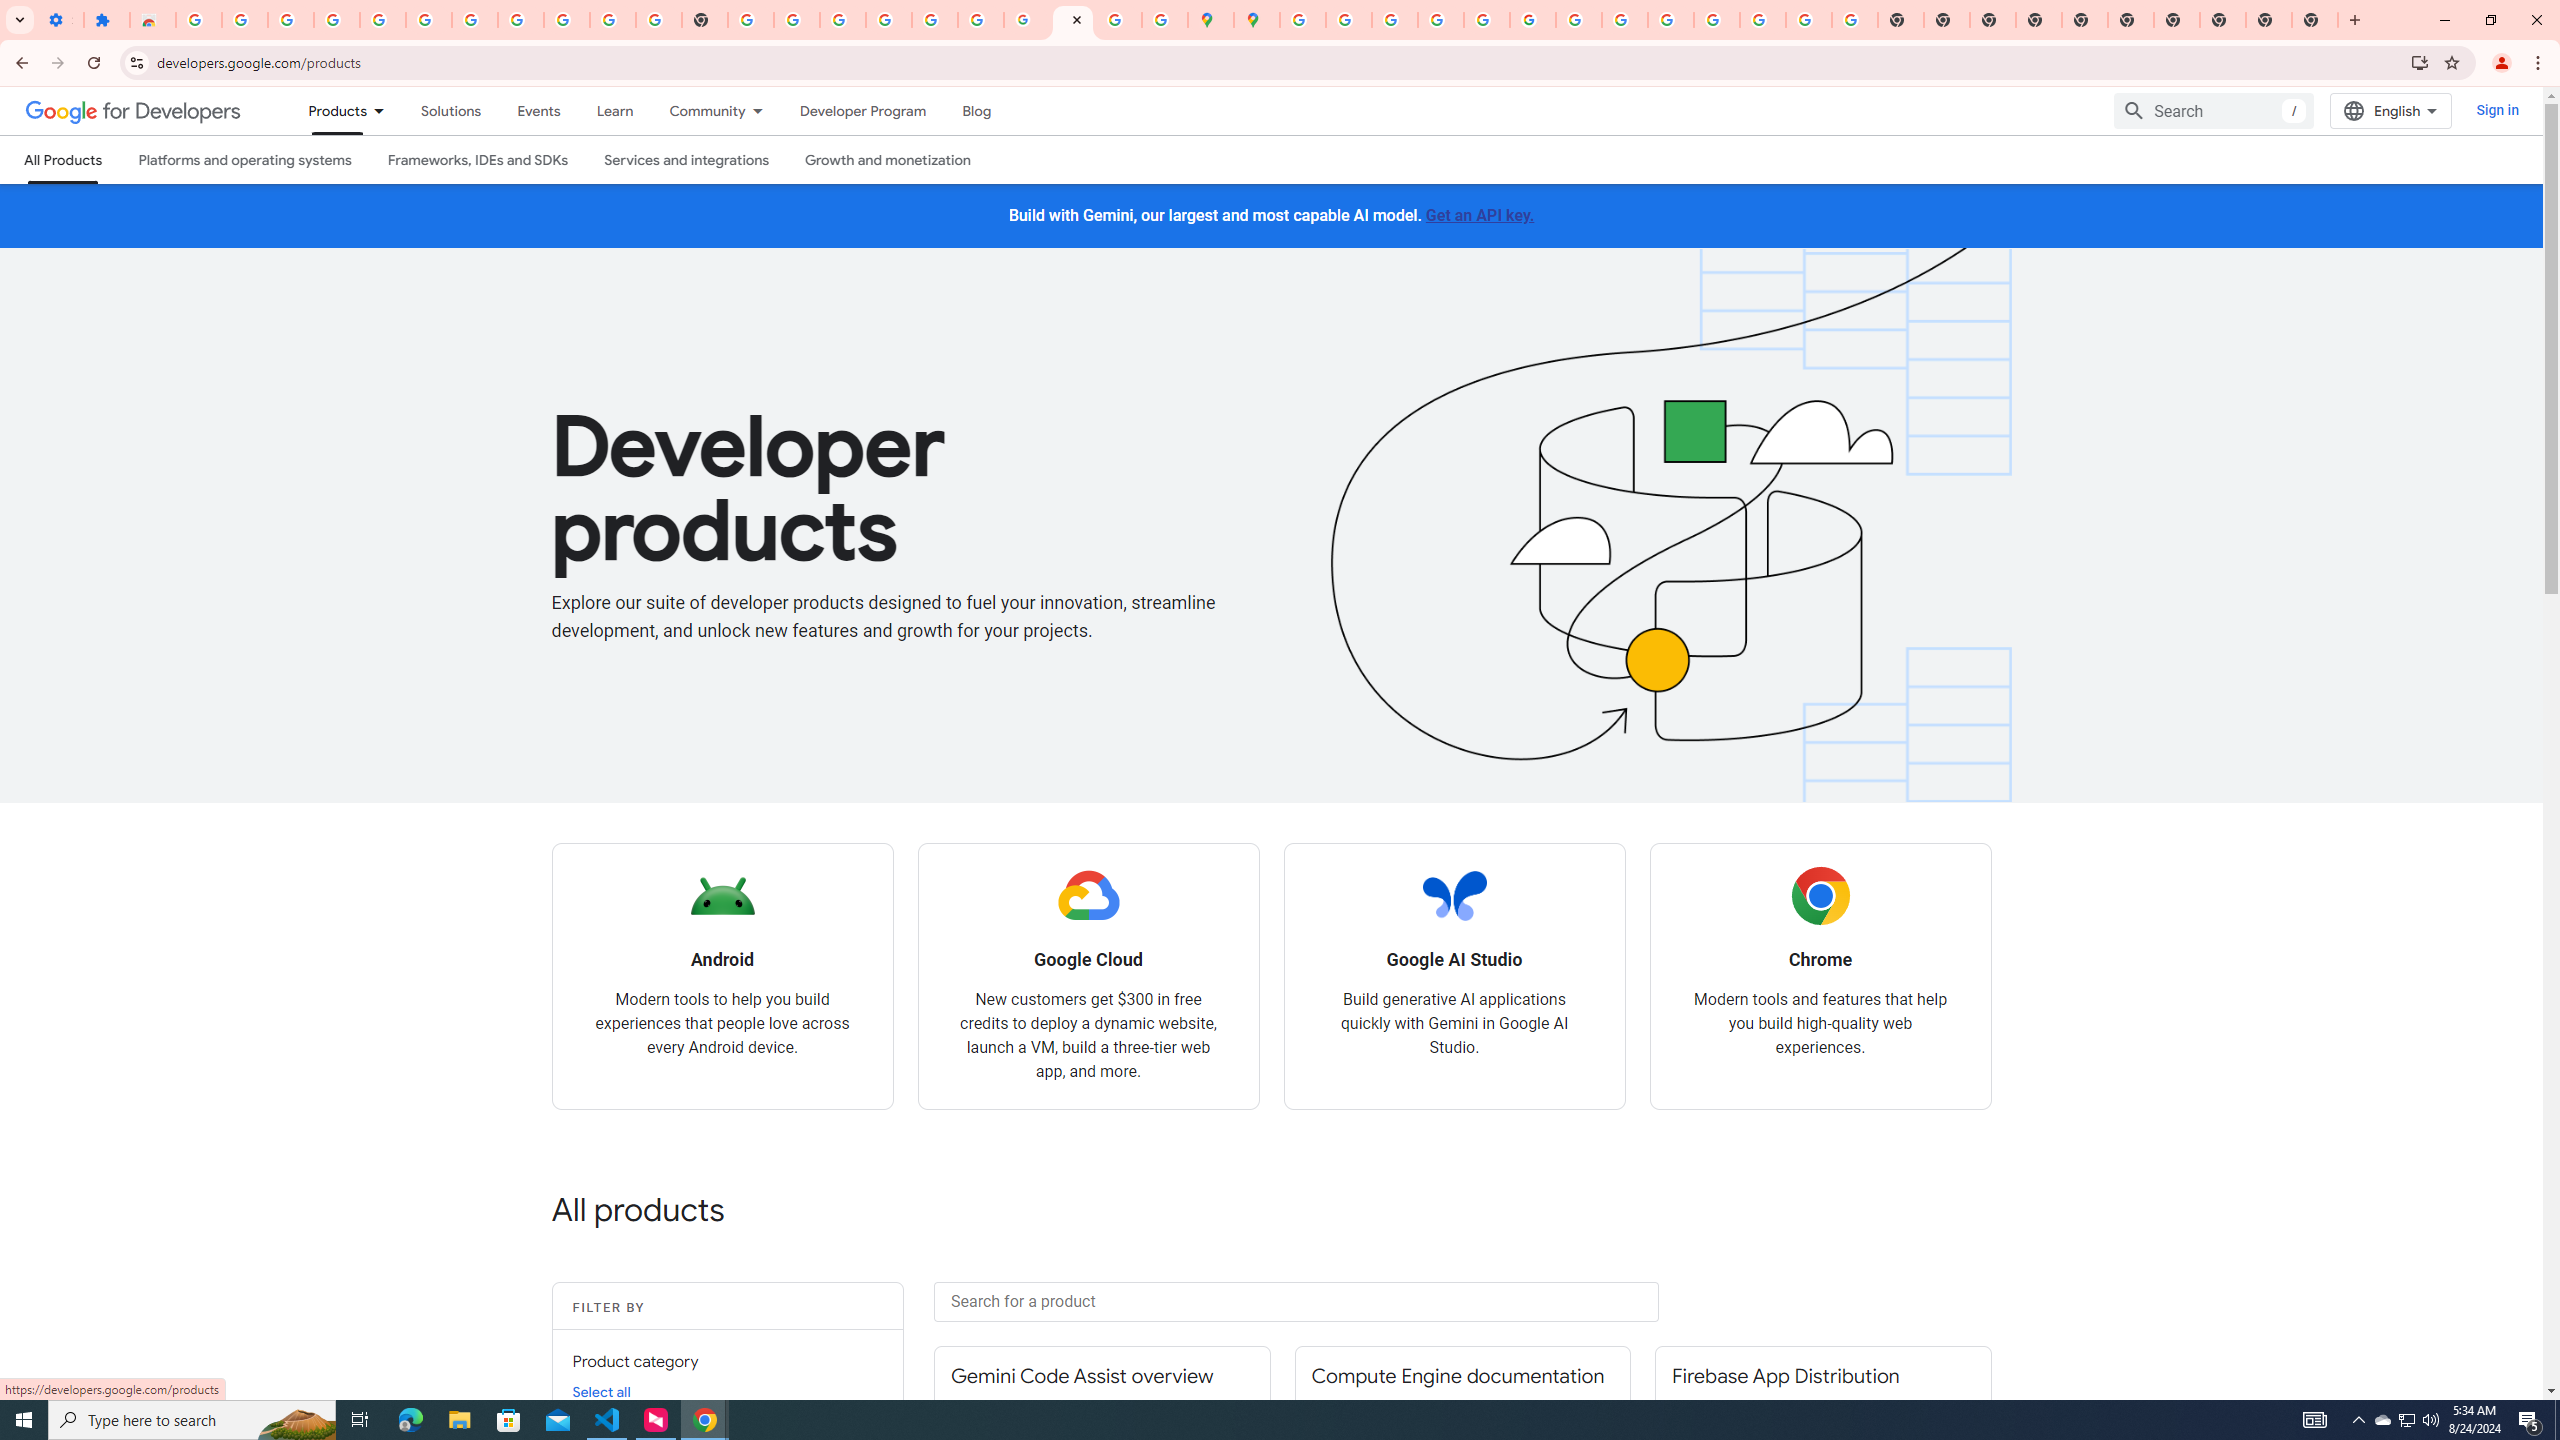 The height and width of the screenshot is (1440, 2560). I want to click on Privacy Help Center - Policies Help, so click(1393, 20).